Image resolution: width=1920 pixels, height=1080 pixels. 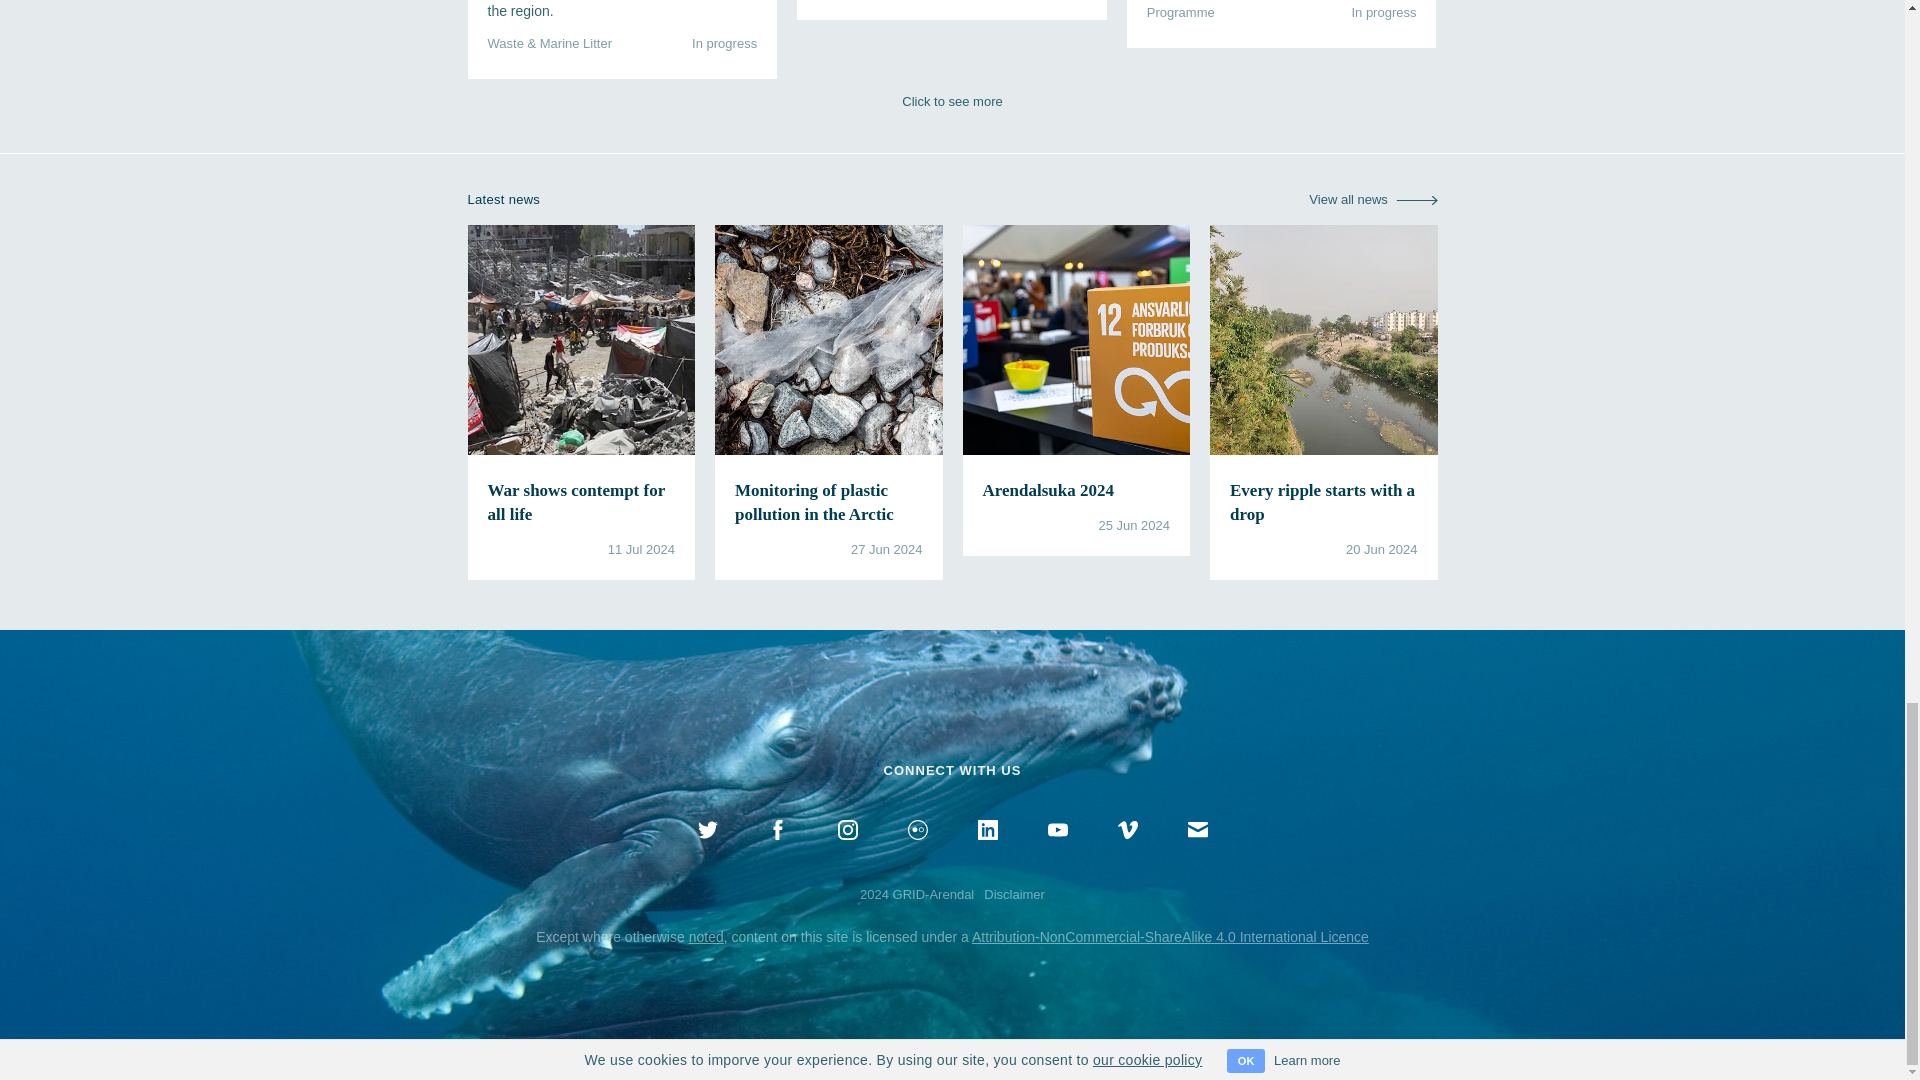 I want to click on Facebook, so click(x=776, y=852).